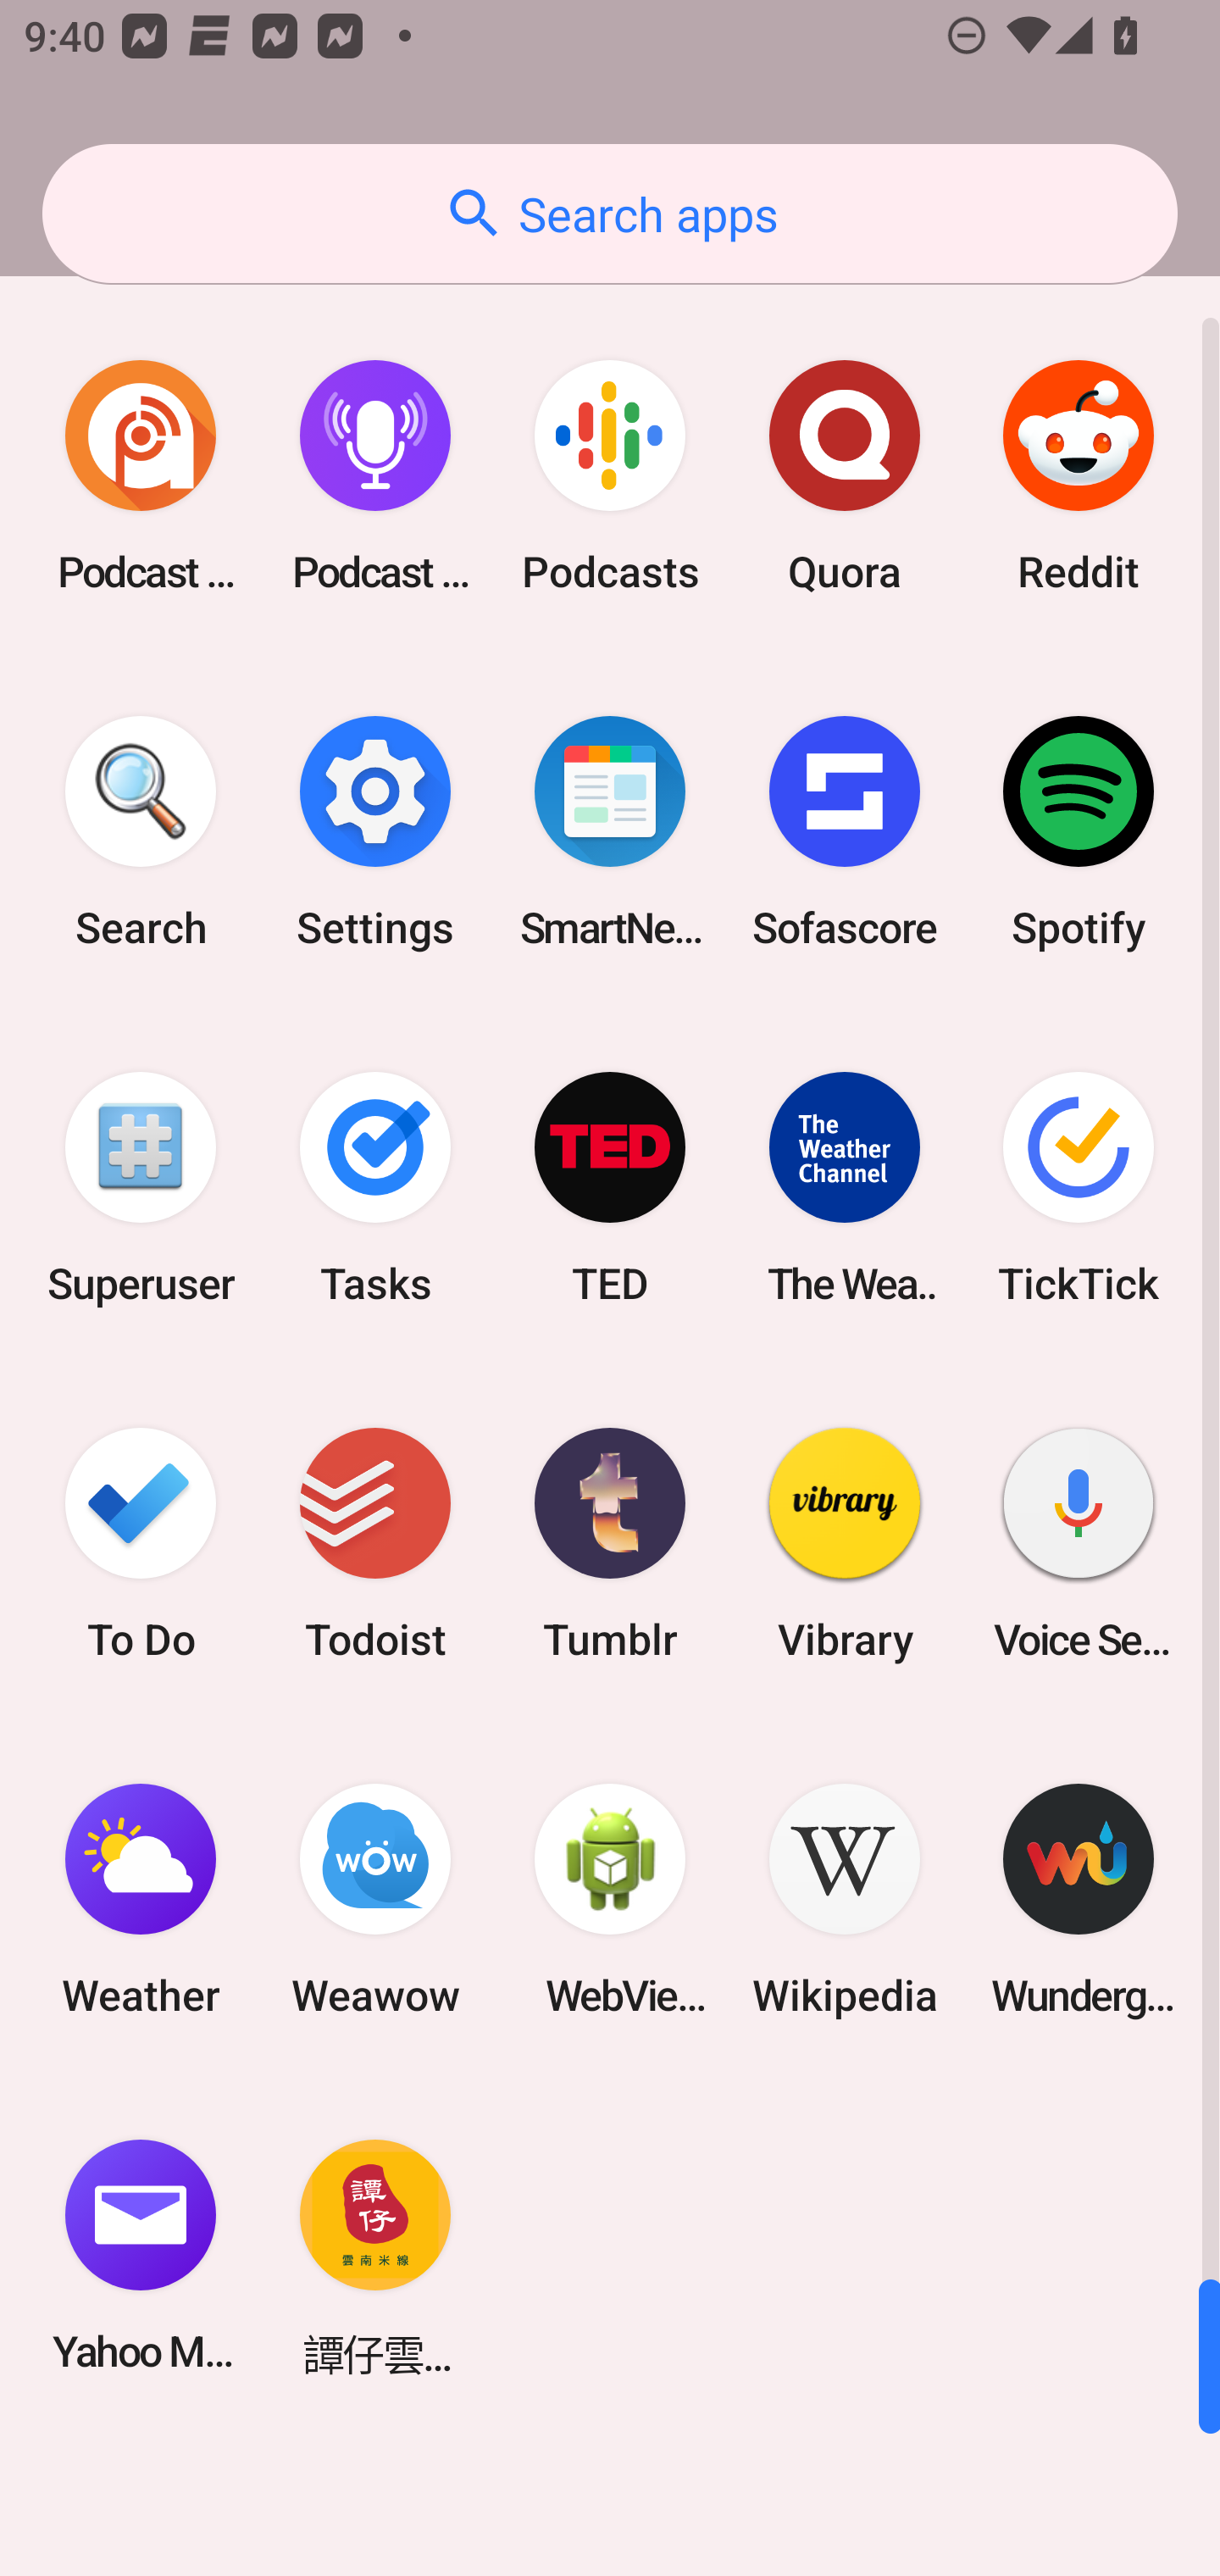  I want to click on Reddit, so click(1079, 476).